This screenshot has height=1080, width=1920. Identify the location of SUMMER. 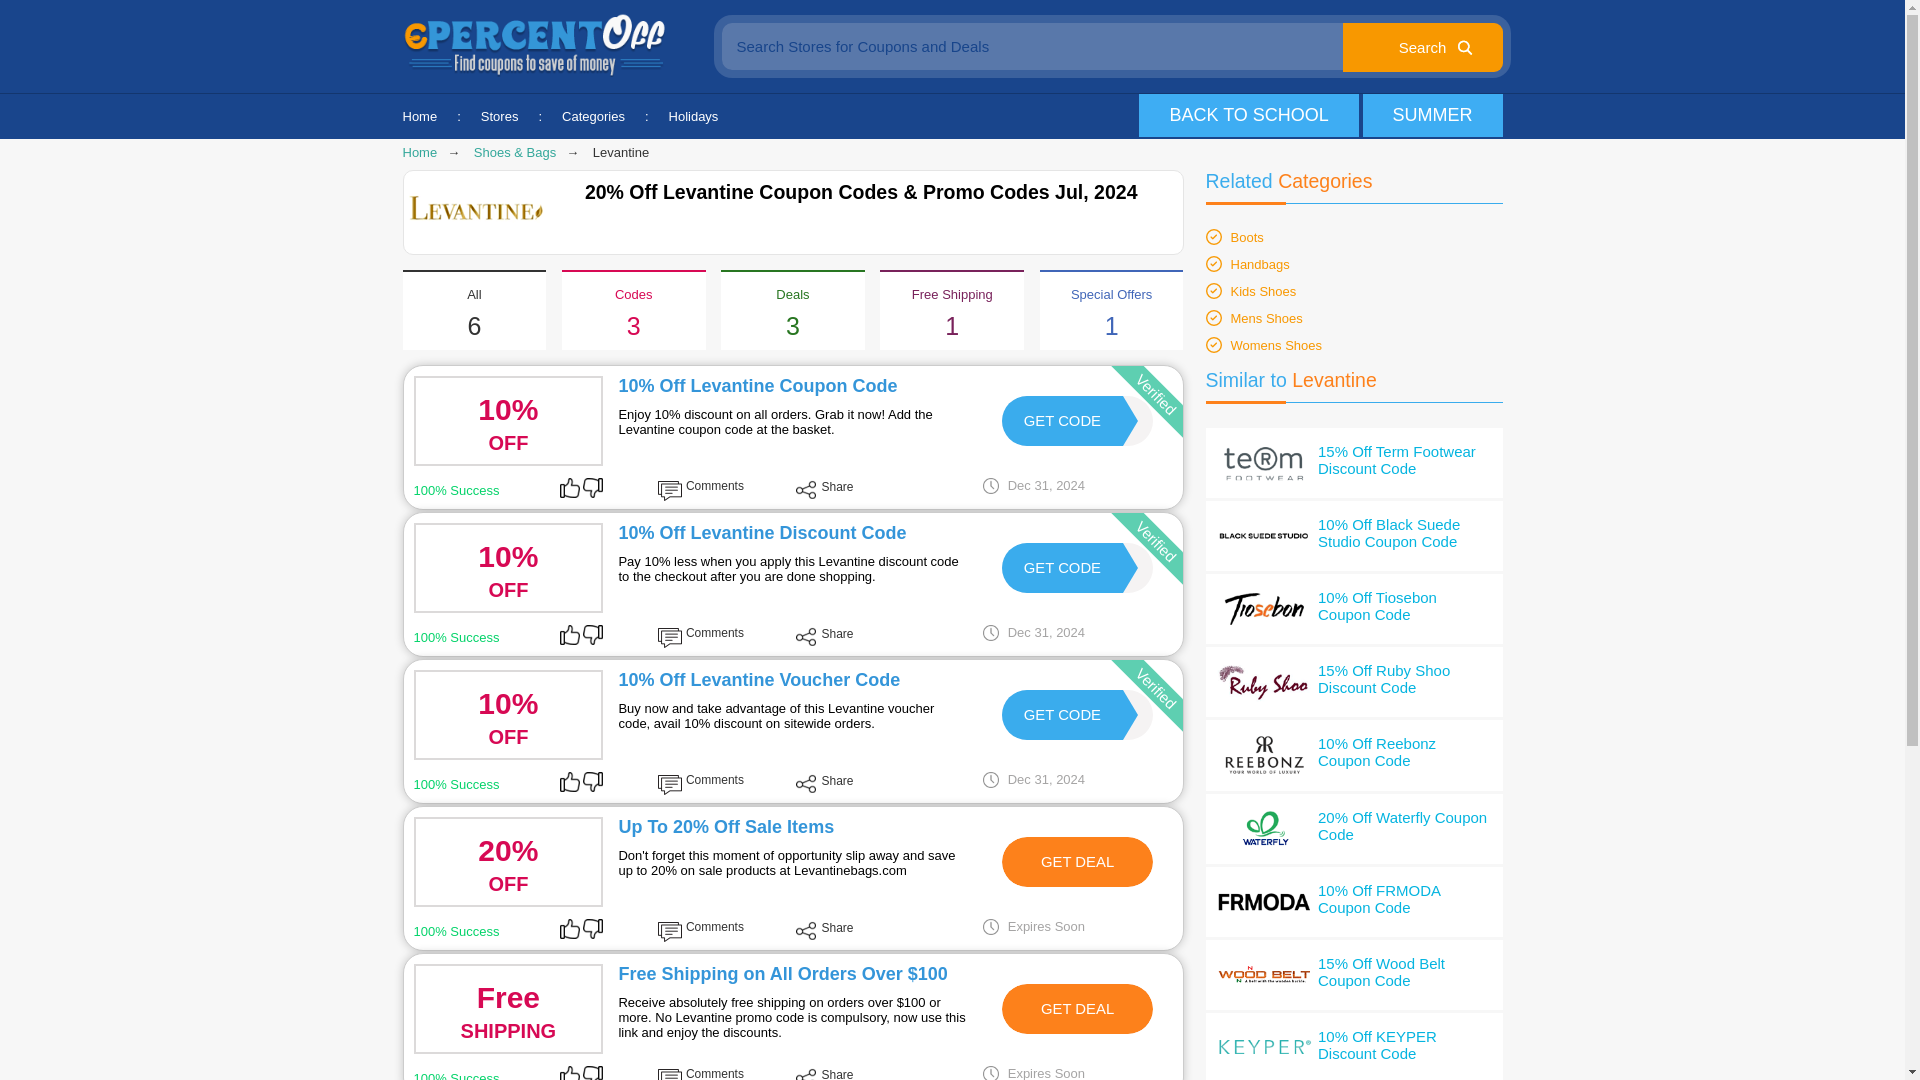
(1263, 292).